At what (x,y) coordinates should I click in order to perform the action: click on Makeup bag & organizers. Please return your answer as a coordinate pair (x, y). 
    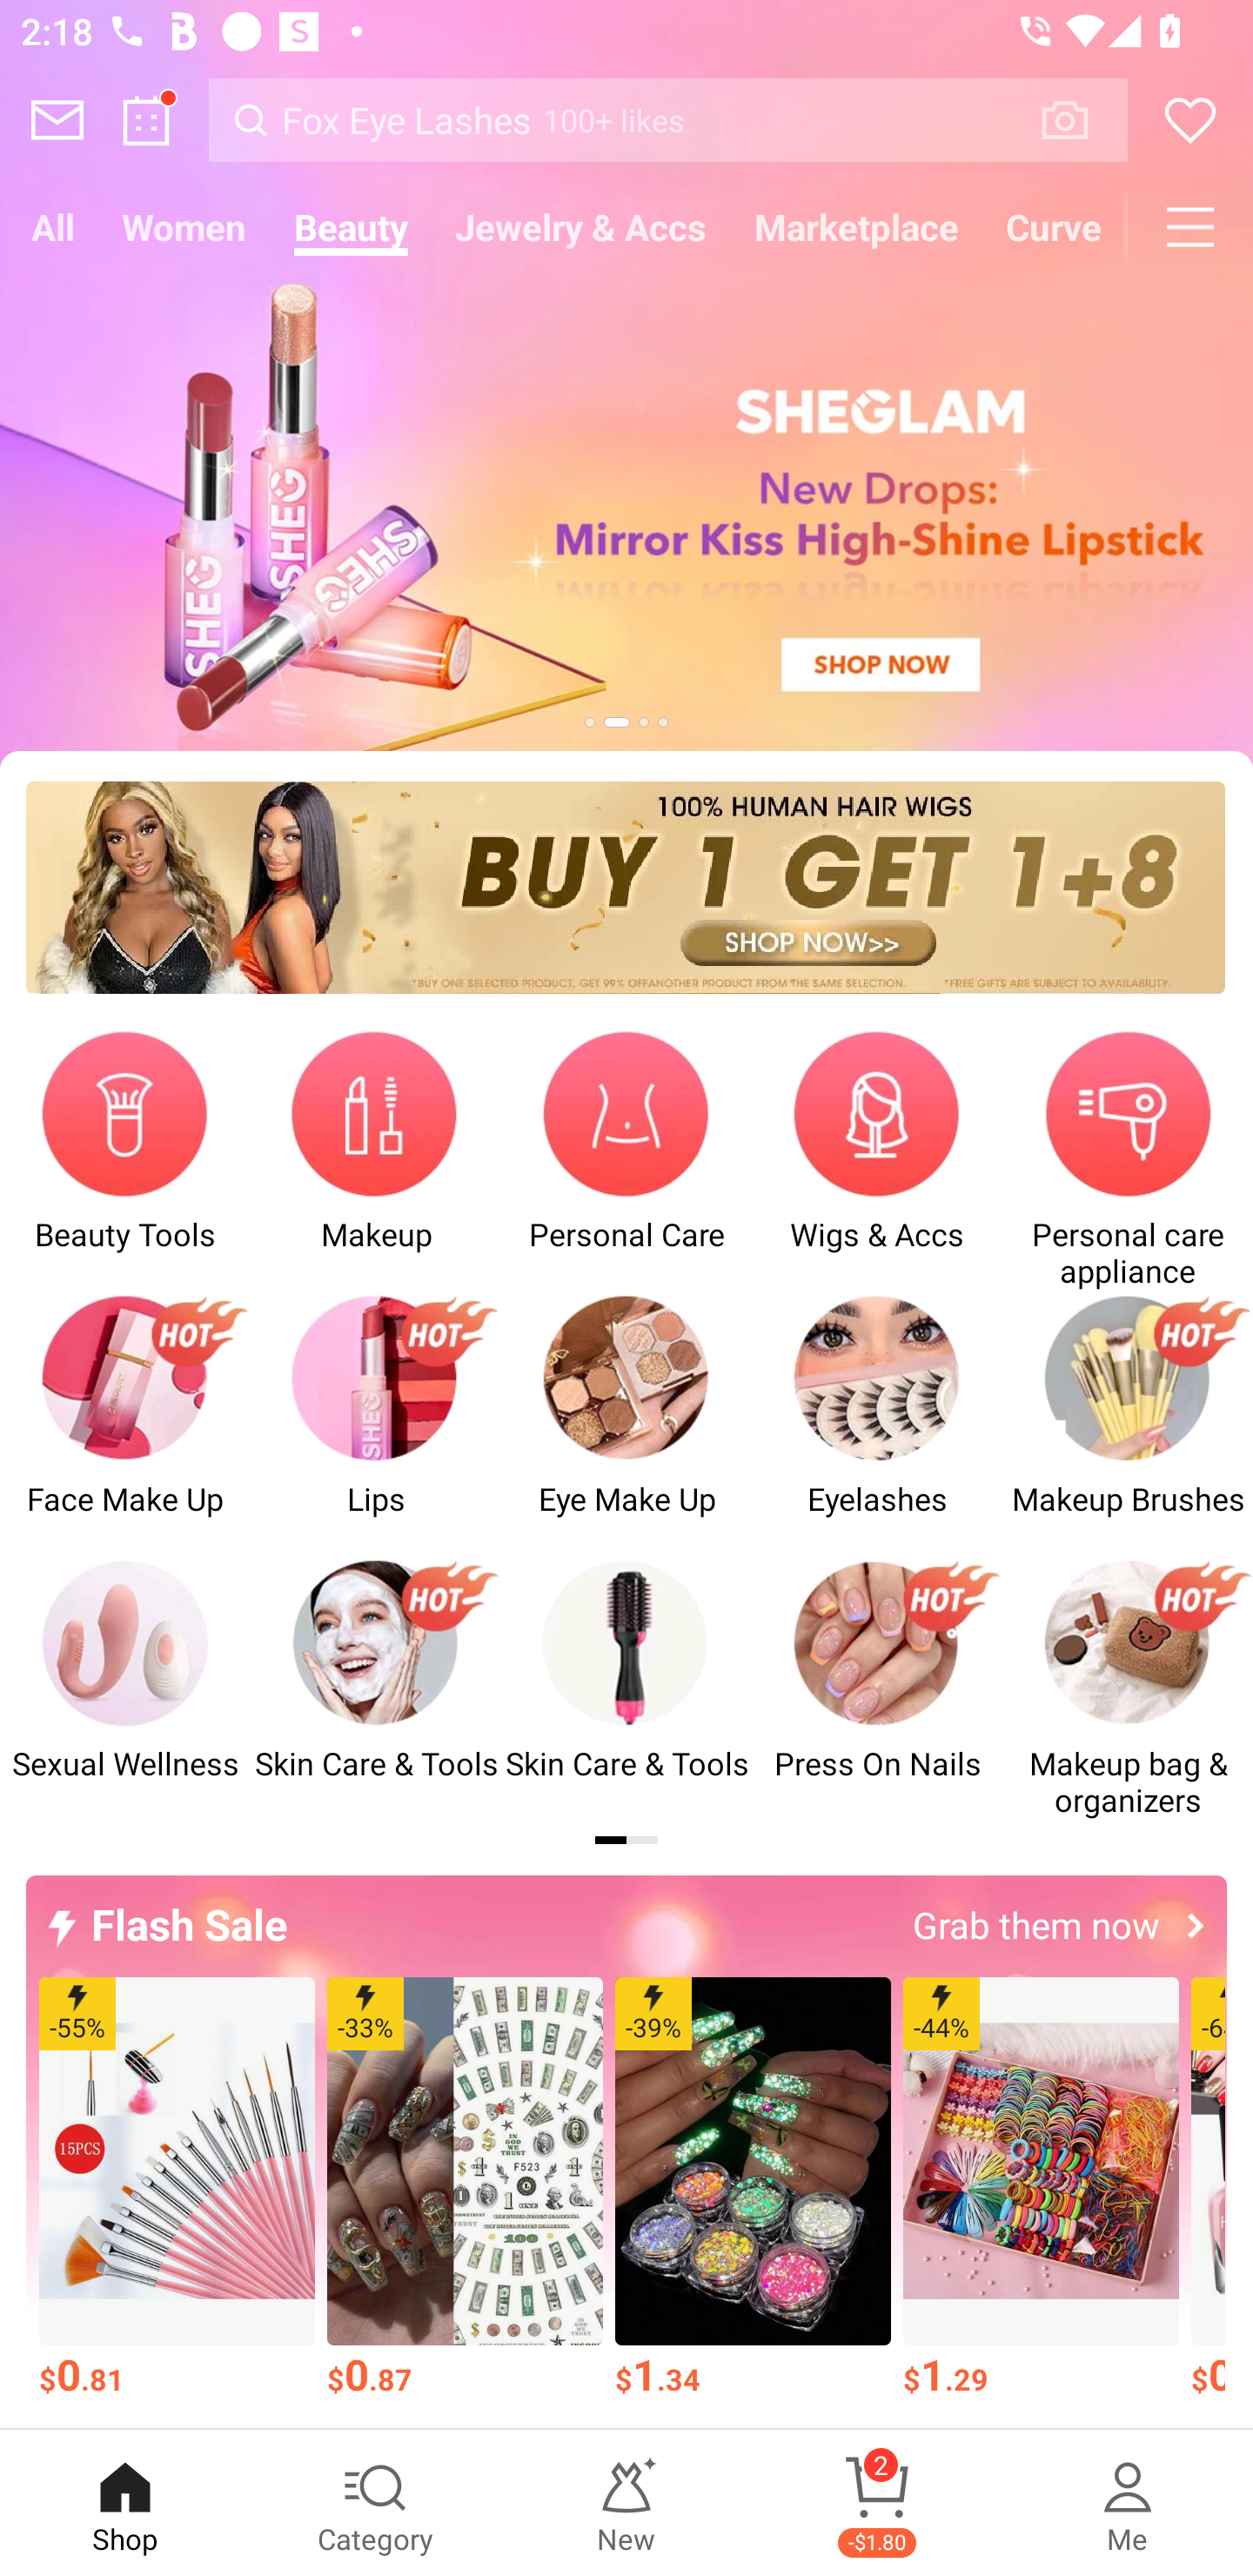
    Looking at the image, I should click on (1128, 1688).